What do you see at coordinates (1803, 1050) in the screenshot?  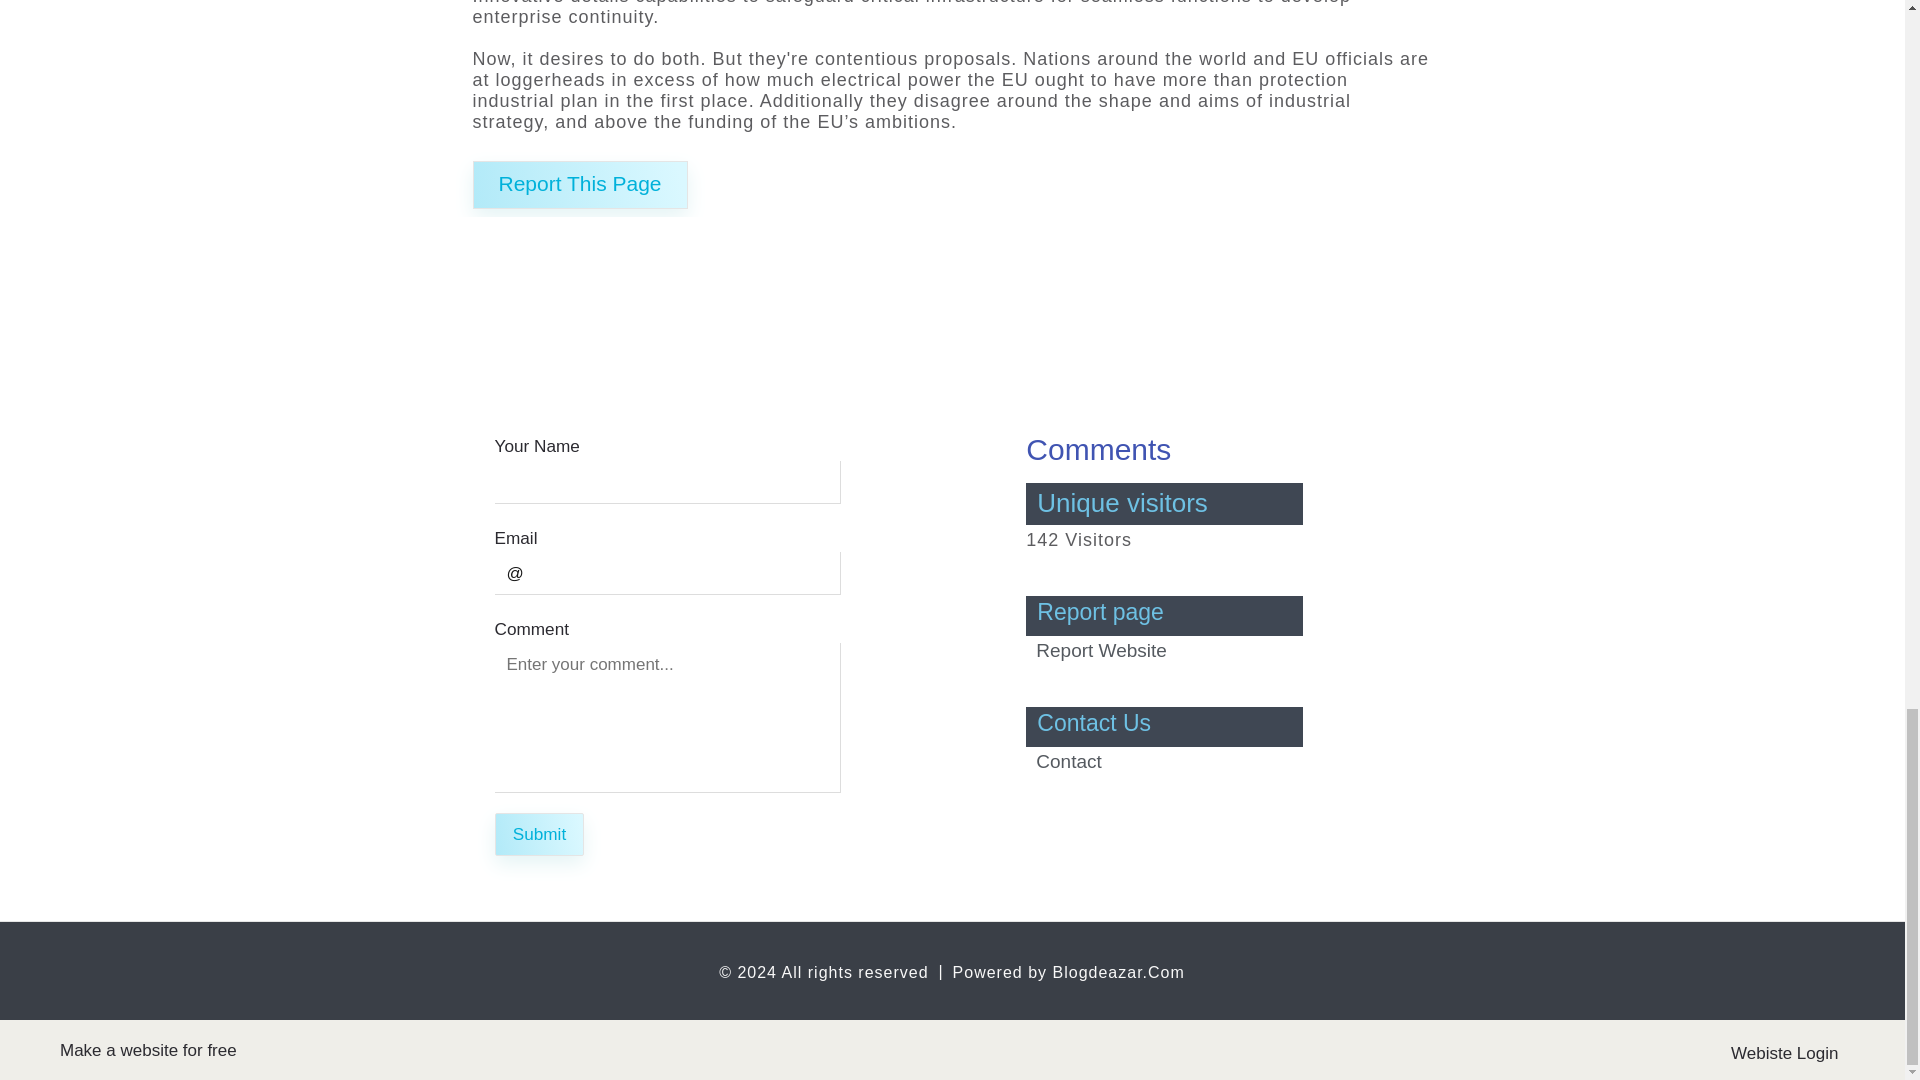 I see `Webiste Login` at bounding box center [1803, 1050].